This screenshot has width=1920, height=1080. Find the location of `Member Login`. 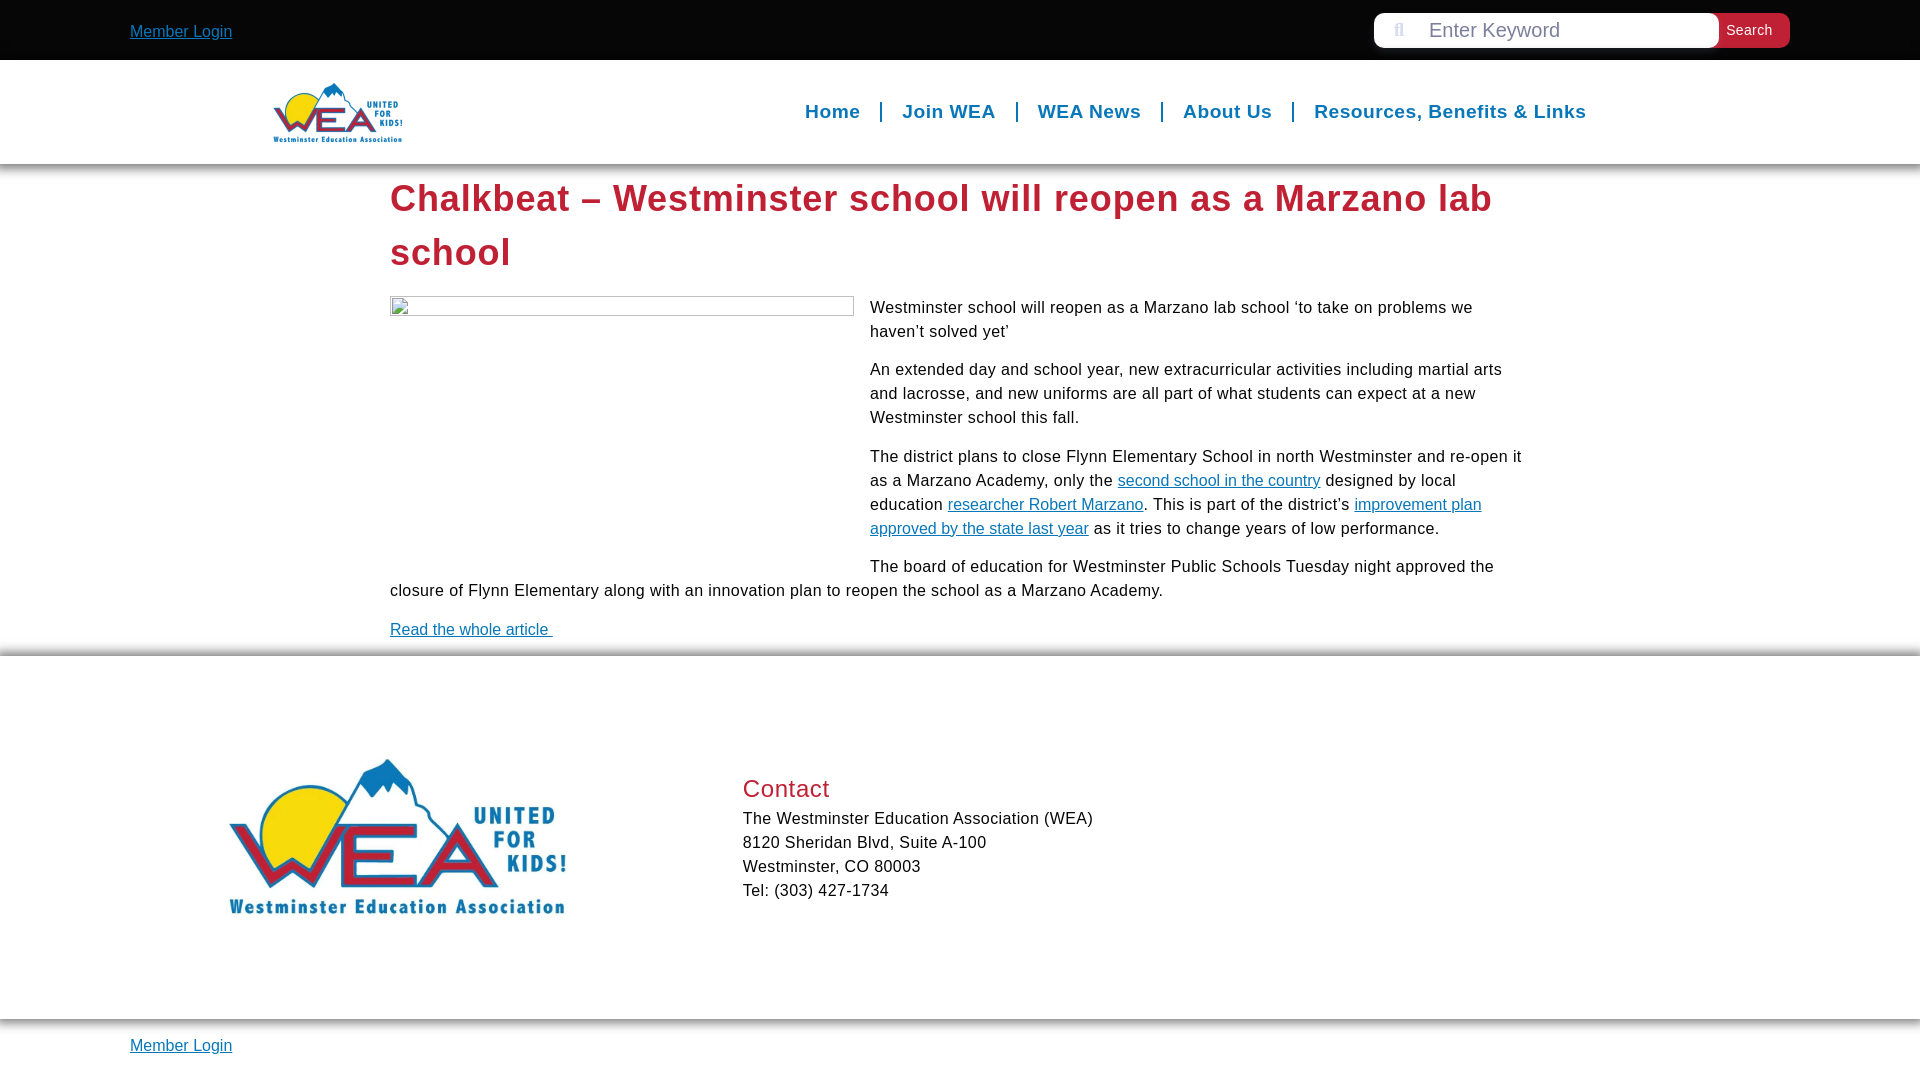

Member Login is located at coordinates (173, 30).